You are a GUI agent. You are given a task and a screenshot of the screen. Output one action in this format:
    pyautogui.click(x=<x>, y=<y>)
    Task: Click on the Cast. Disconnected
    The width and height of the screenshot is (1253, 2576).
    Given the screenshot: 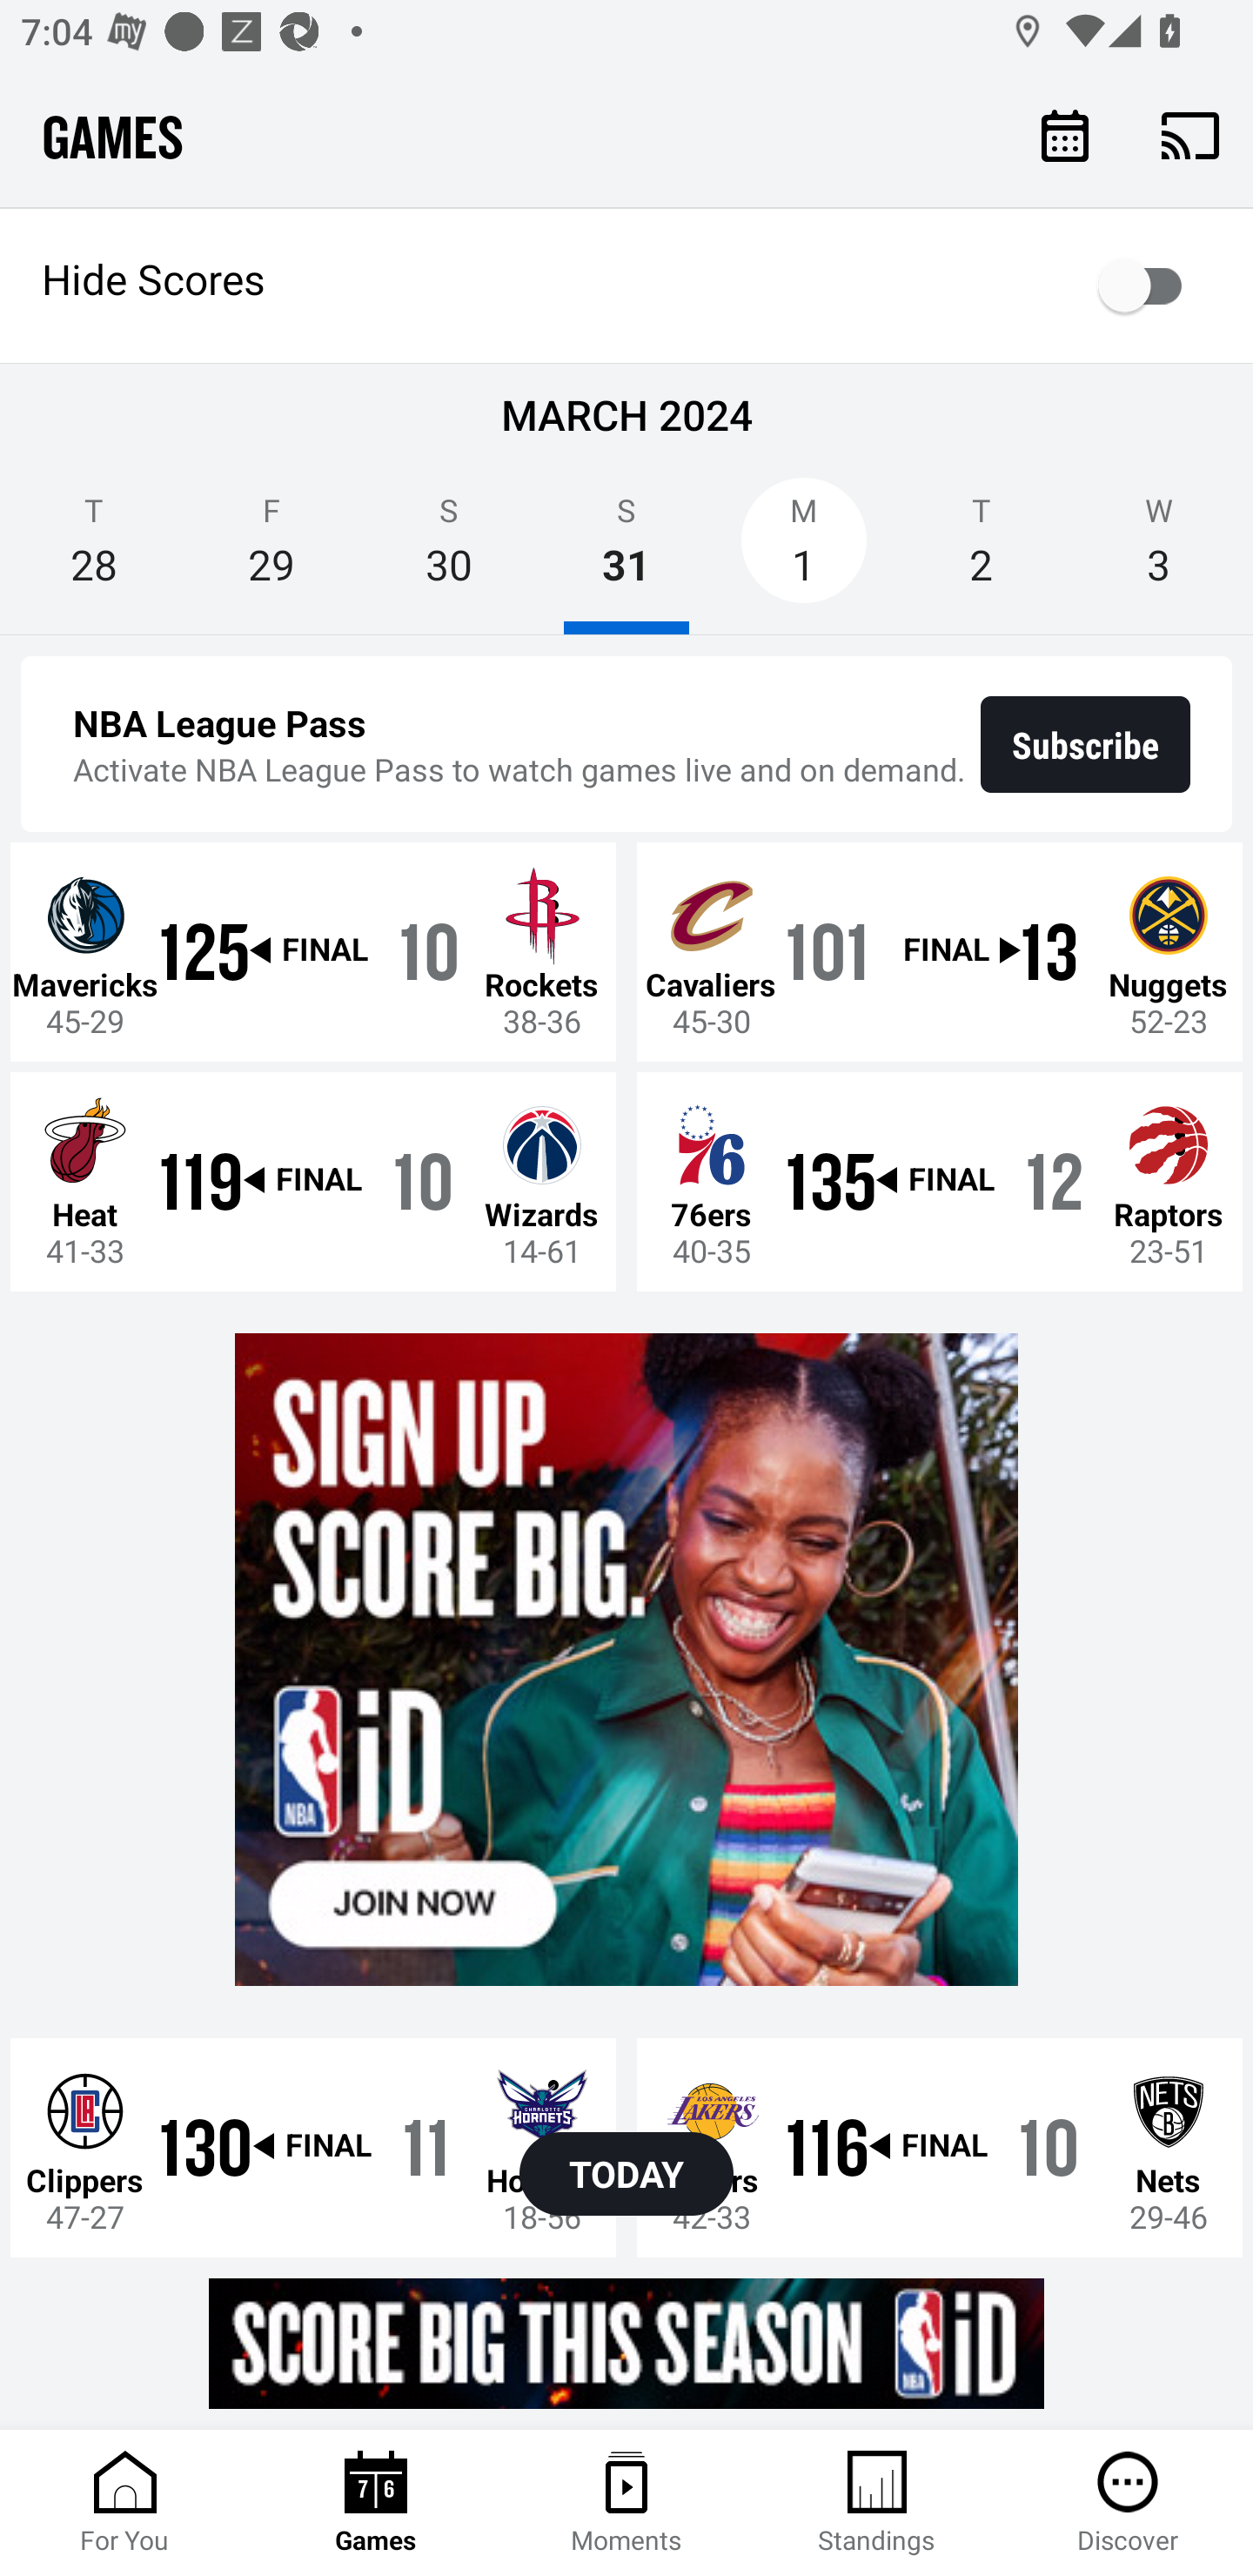 What is the action you would take?
    pyautogui.click(x=1190, y=135)
    